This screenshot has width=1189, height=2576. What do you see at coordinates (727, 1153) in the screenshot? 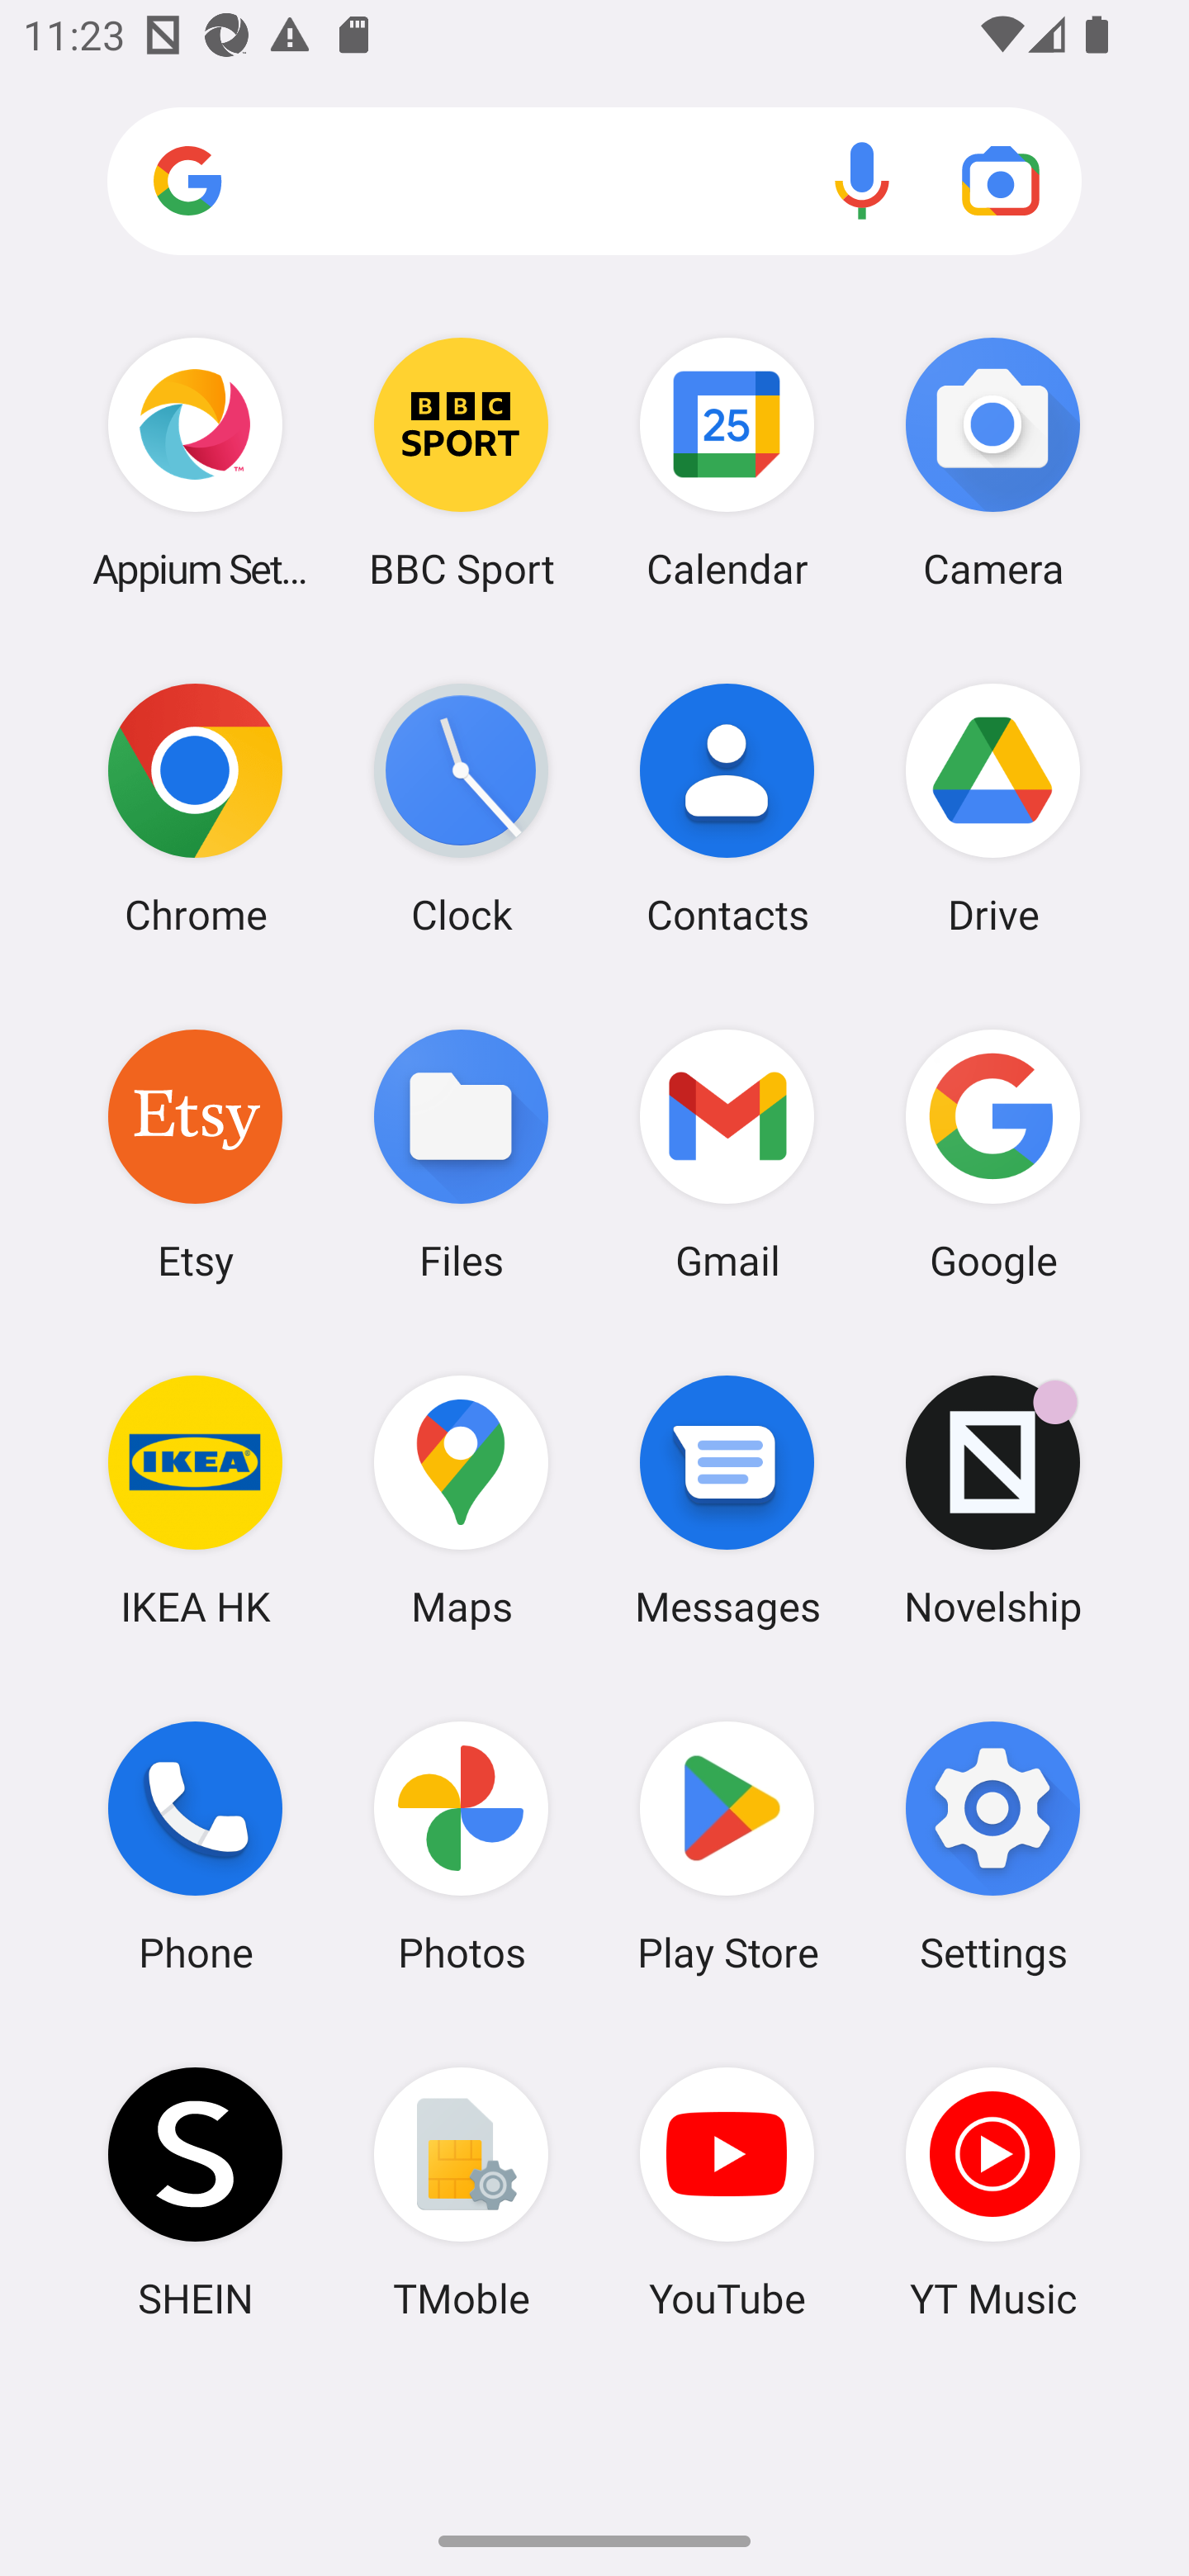
I see `Gmail` at bounding box center [727, 1153].